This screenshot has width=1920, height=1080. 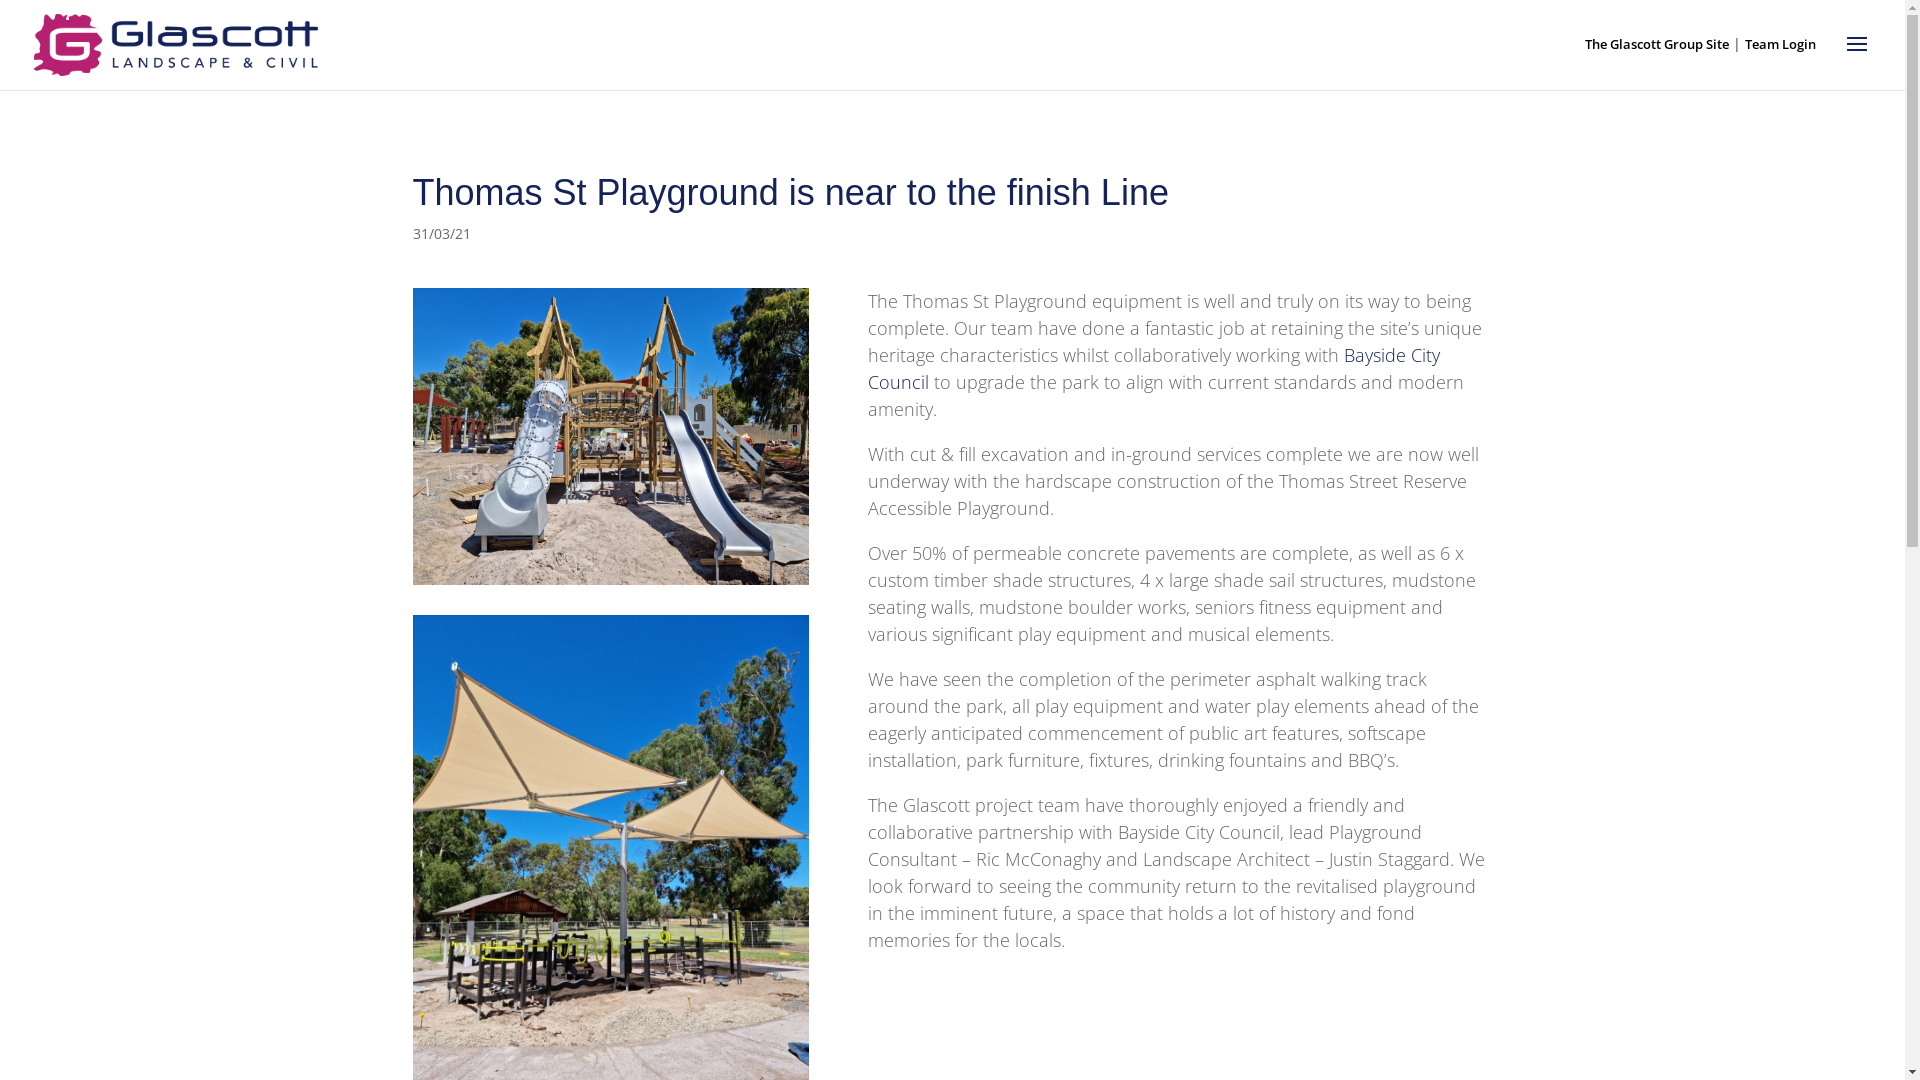 What do you see at coordinates (1154, 368) in the screenshot?
I see `Bayside City Council` at bounding box center [1154, 368].